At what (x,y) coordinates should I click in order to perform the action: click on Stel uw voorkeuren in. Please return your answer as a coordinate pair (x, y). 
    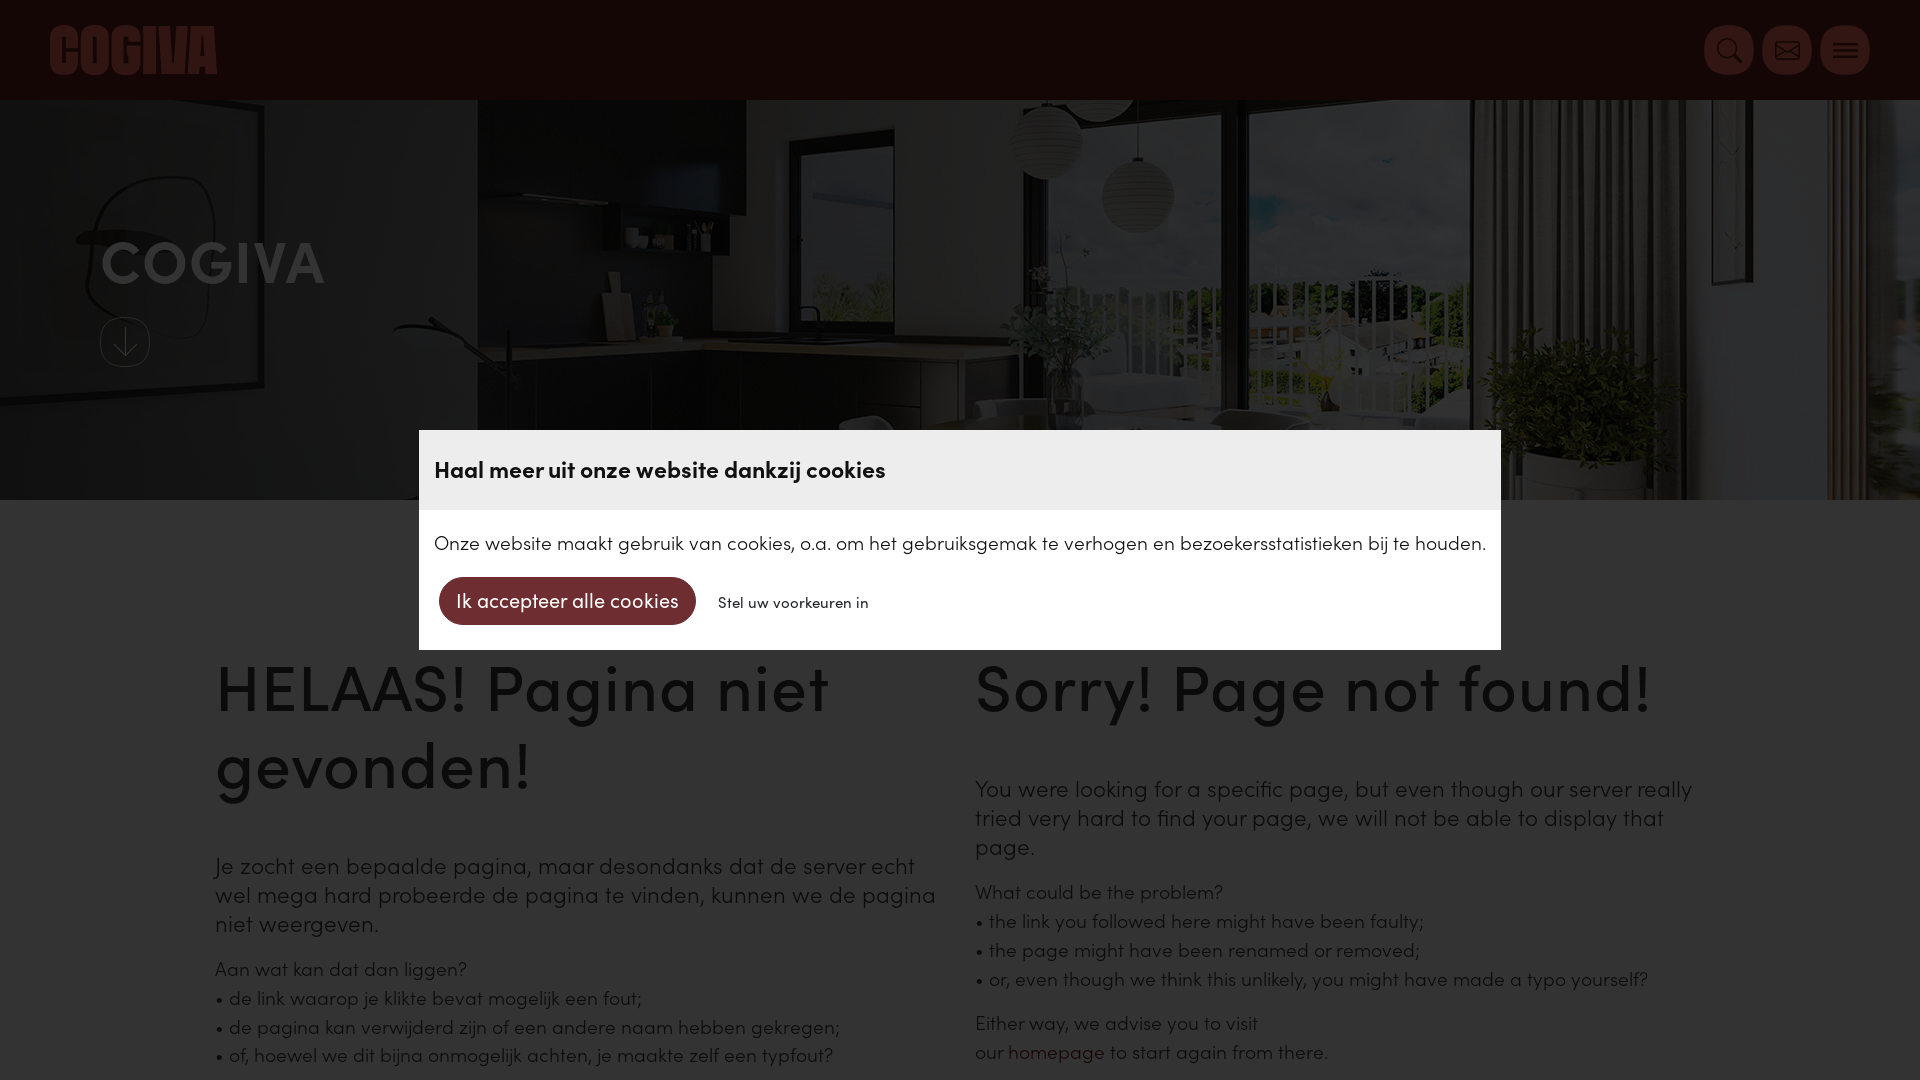
    Looking at the image, I should click on (794, 601).